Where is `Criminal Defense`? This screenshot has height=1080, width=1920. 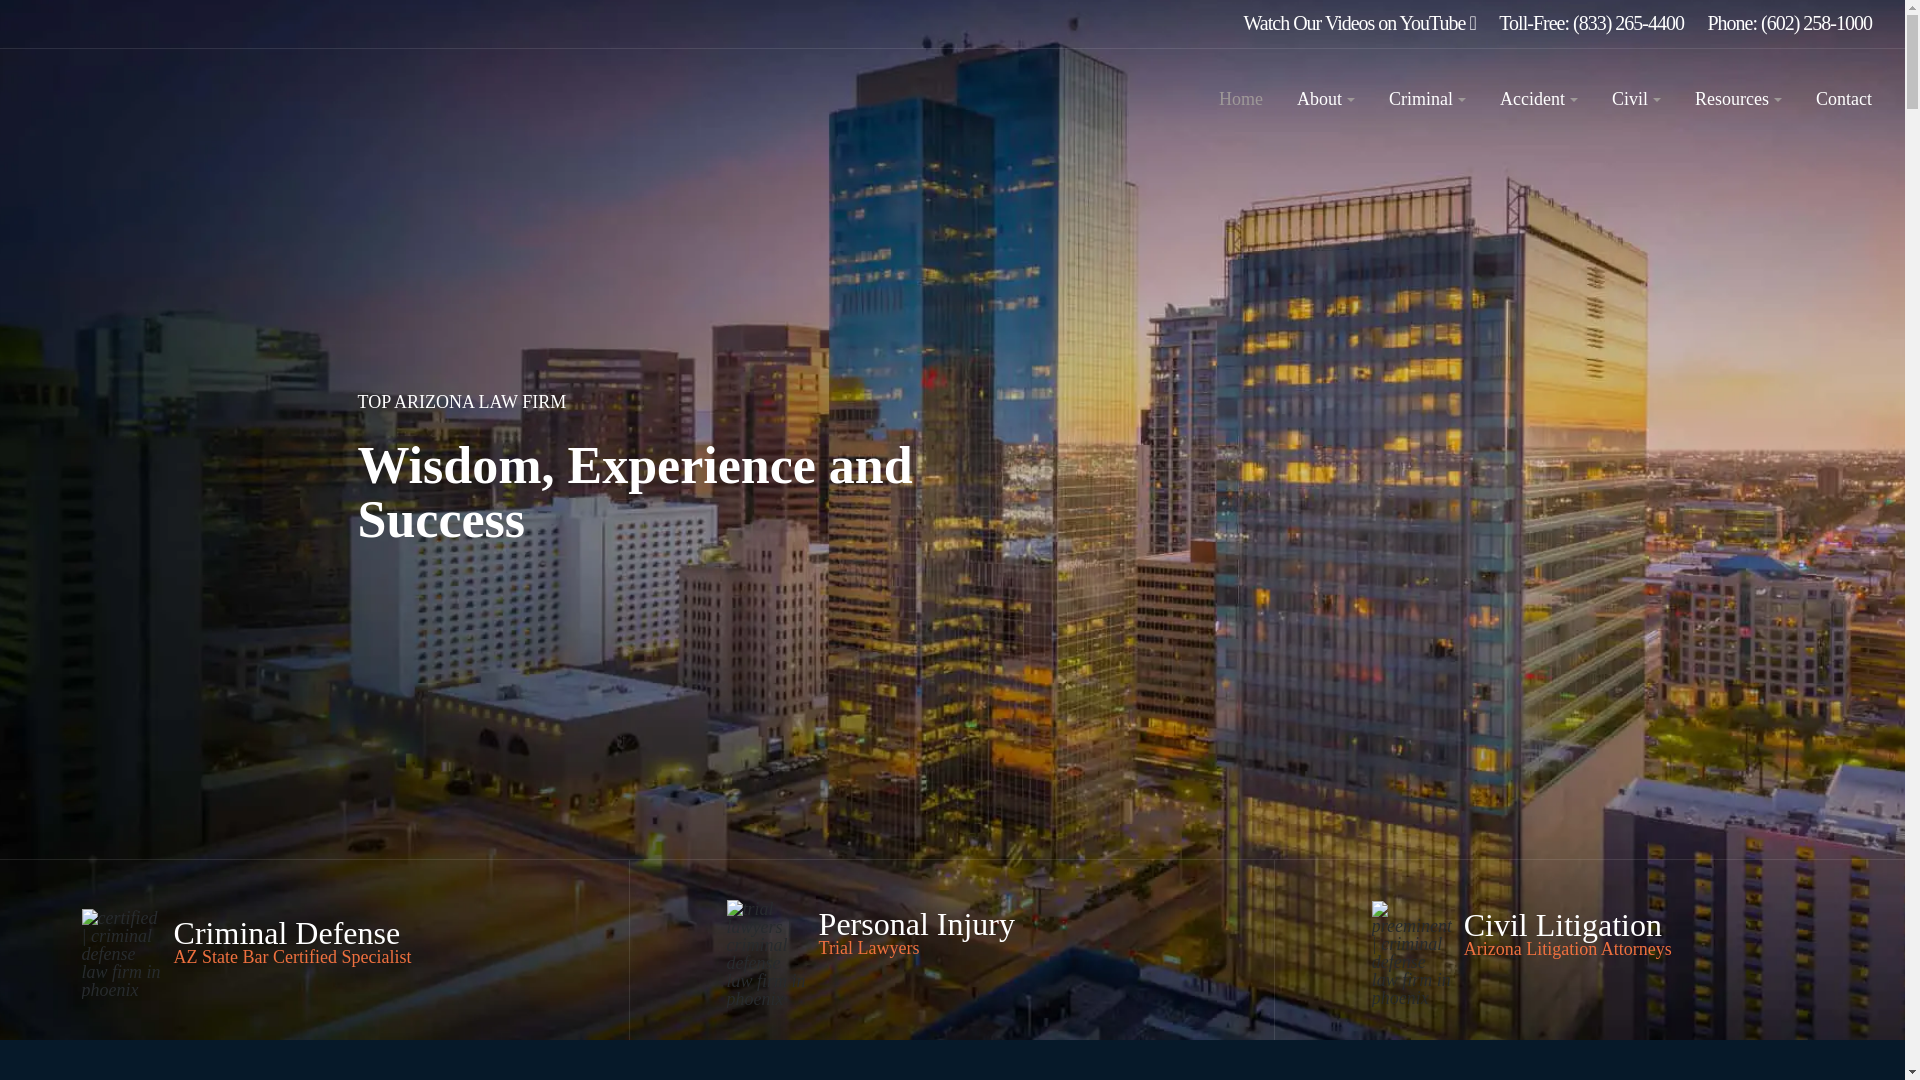 Criminal Defense is located at coordinates (1427, 98).